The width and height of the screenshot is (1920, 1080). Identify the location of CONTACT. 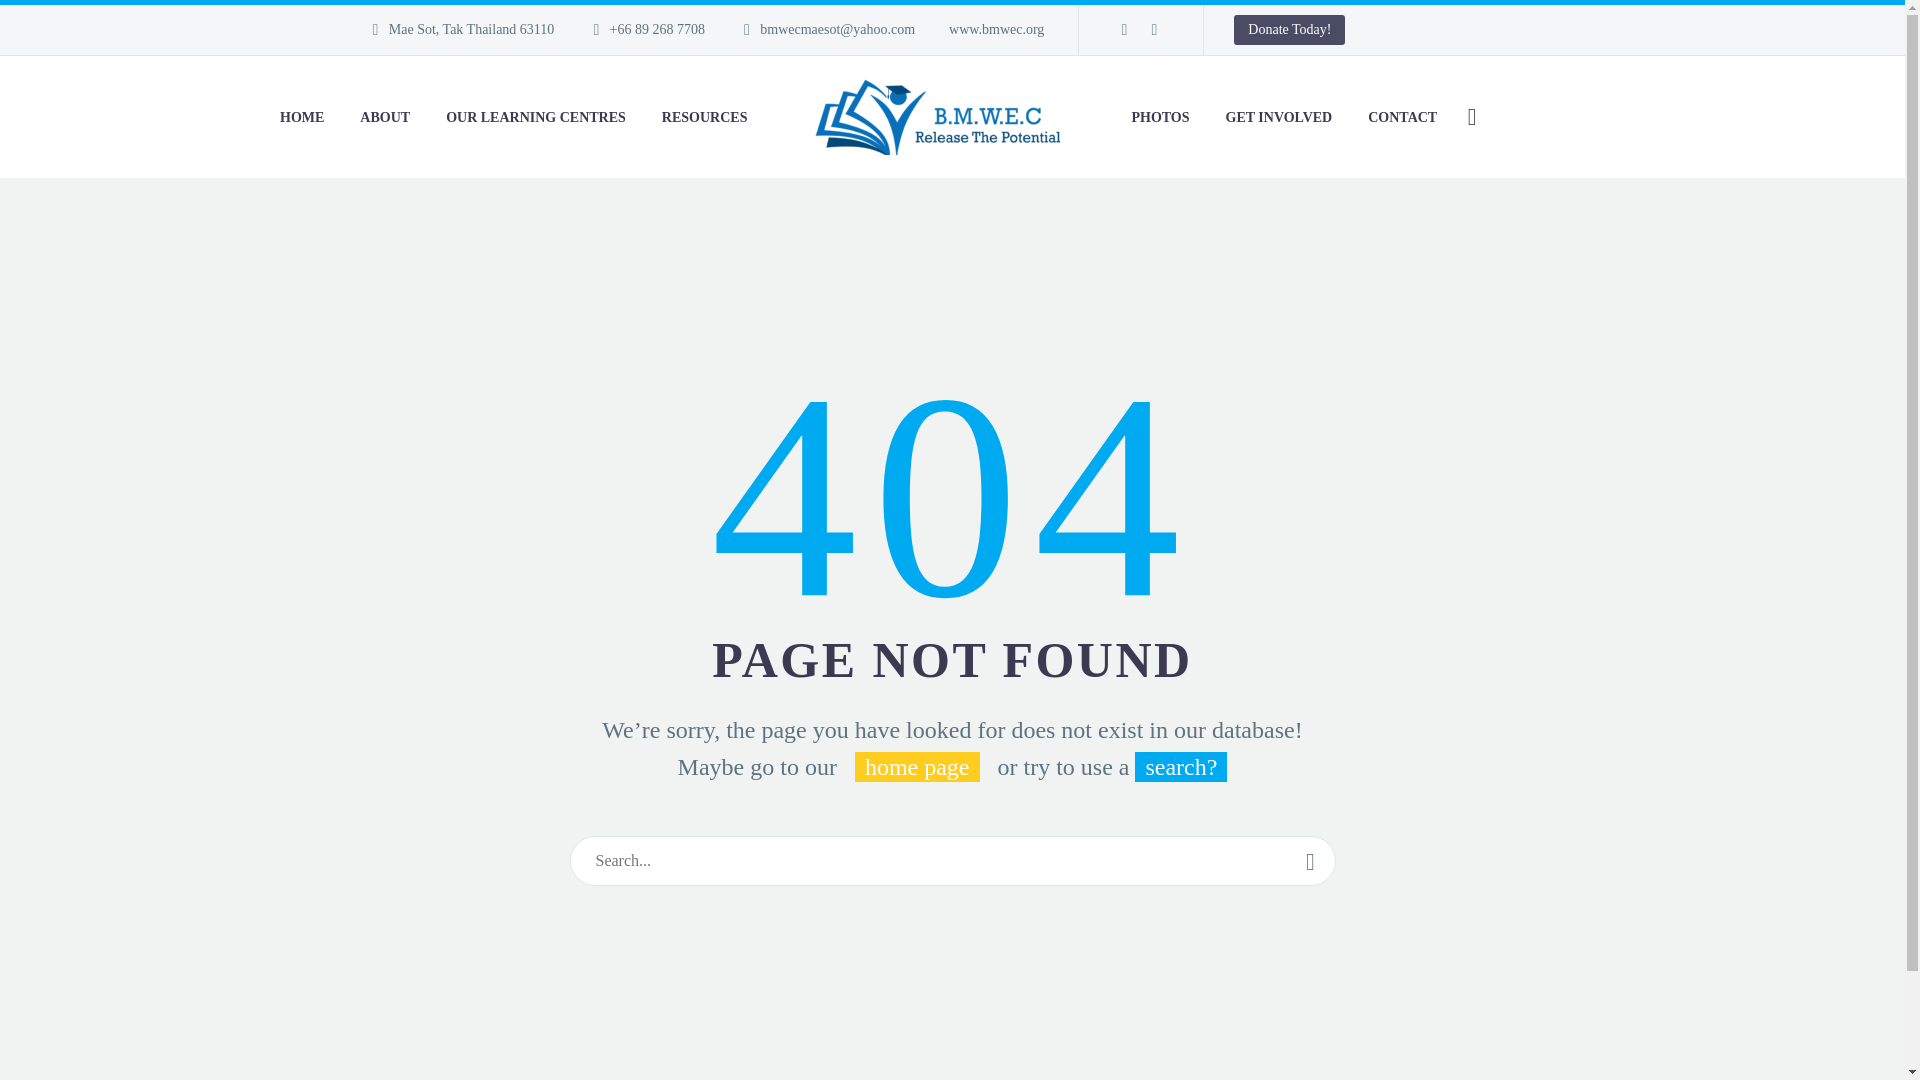
(1402, 116).